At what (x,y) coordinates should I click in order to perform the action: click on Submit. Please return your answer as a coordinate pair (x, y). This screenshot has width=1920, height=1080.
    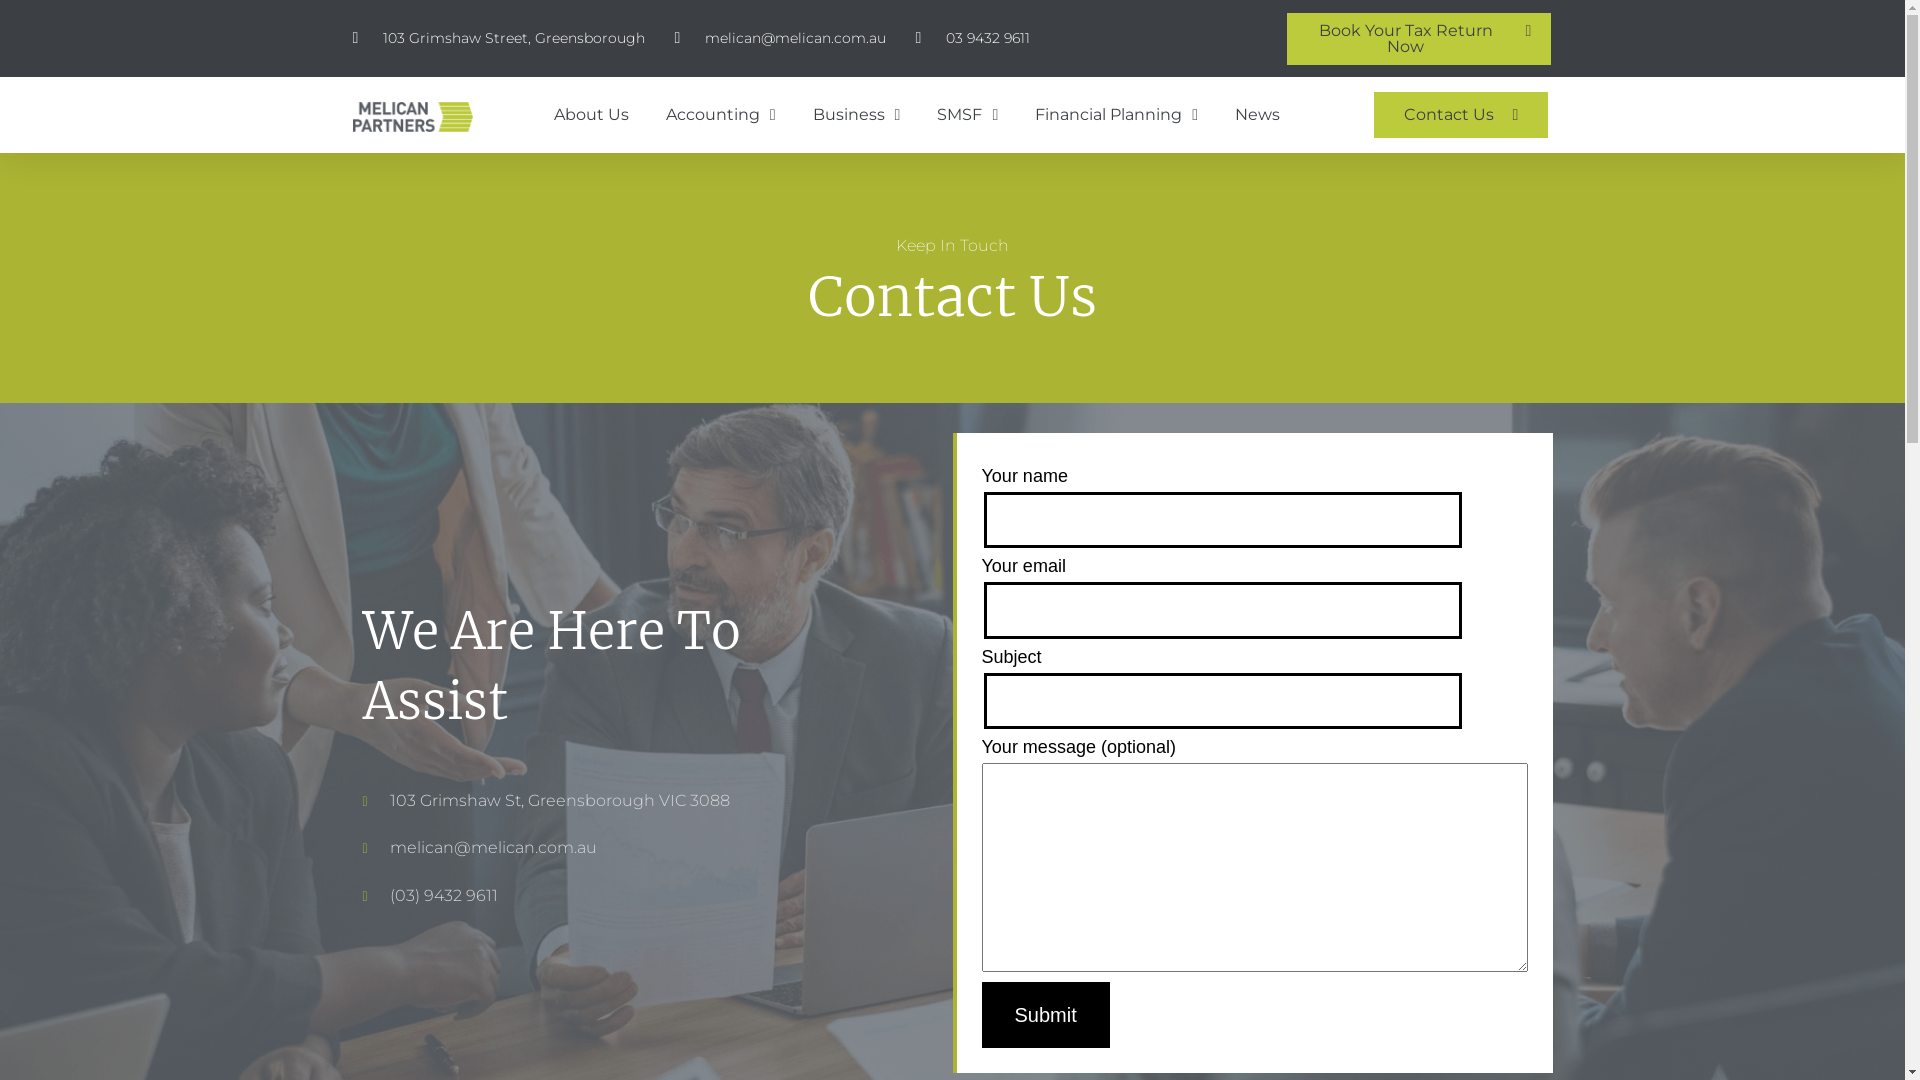
    Looking at the image, I should click on (1046, 1015).